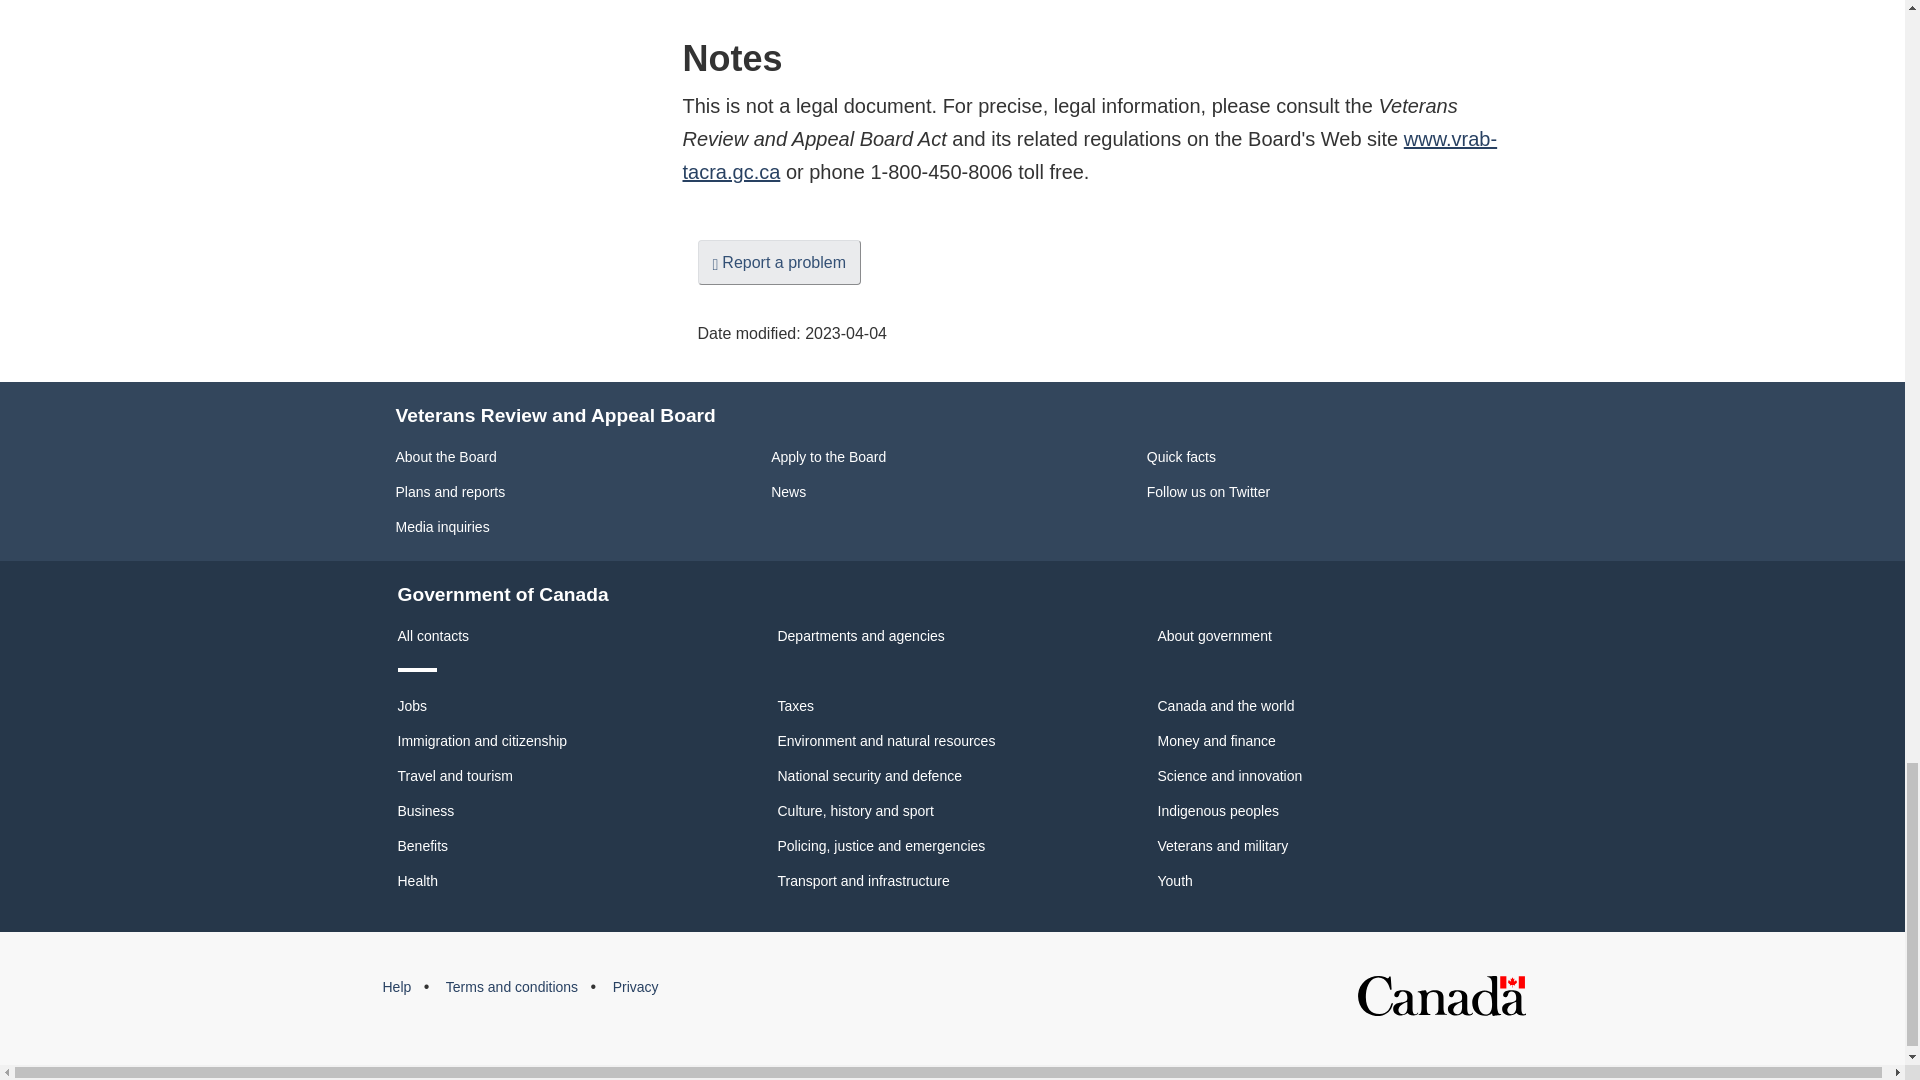  I want to click on Summary of key information about the Board, so click(1180, 457).